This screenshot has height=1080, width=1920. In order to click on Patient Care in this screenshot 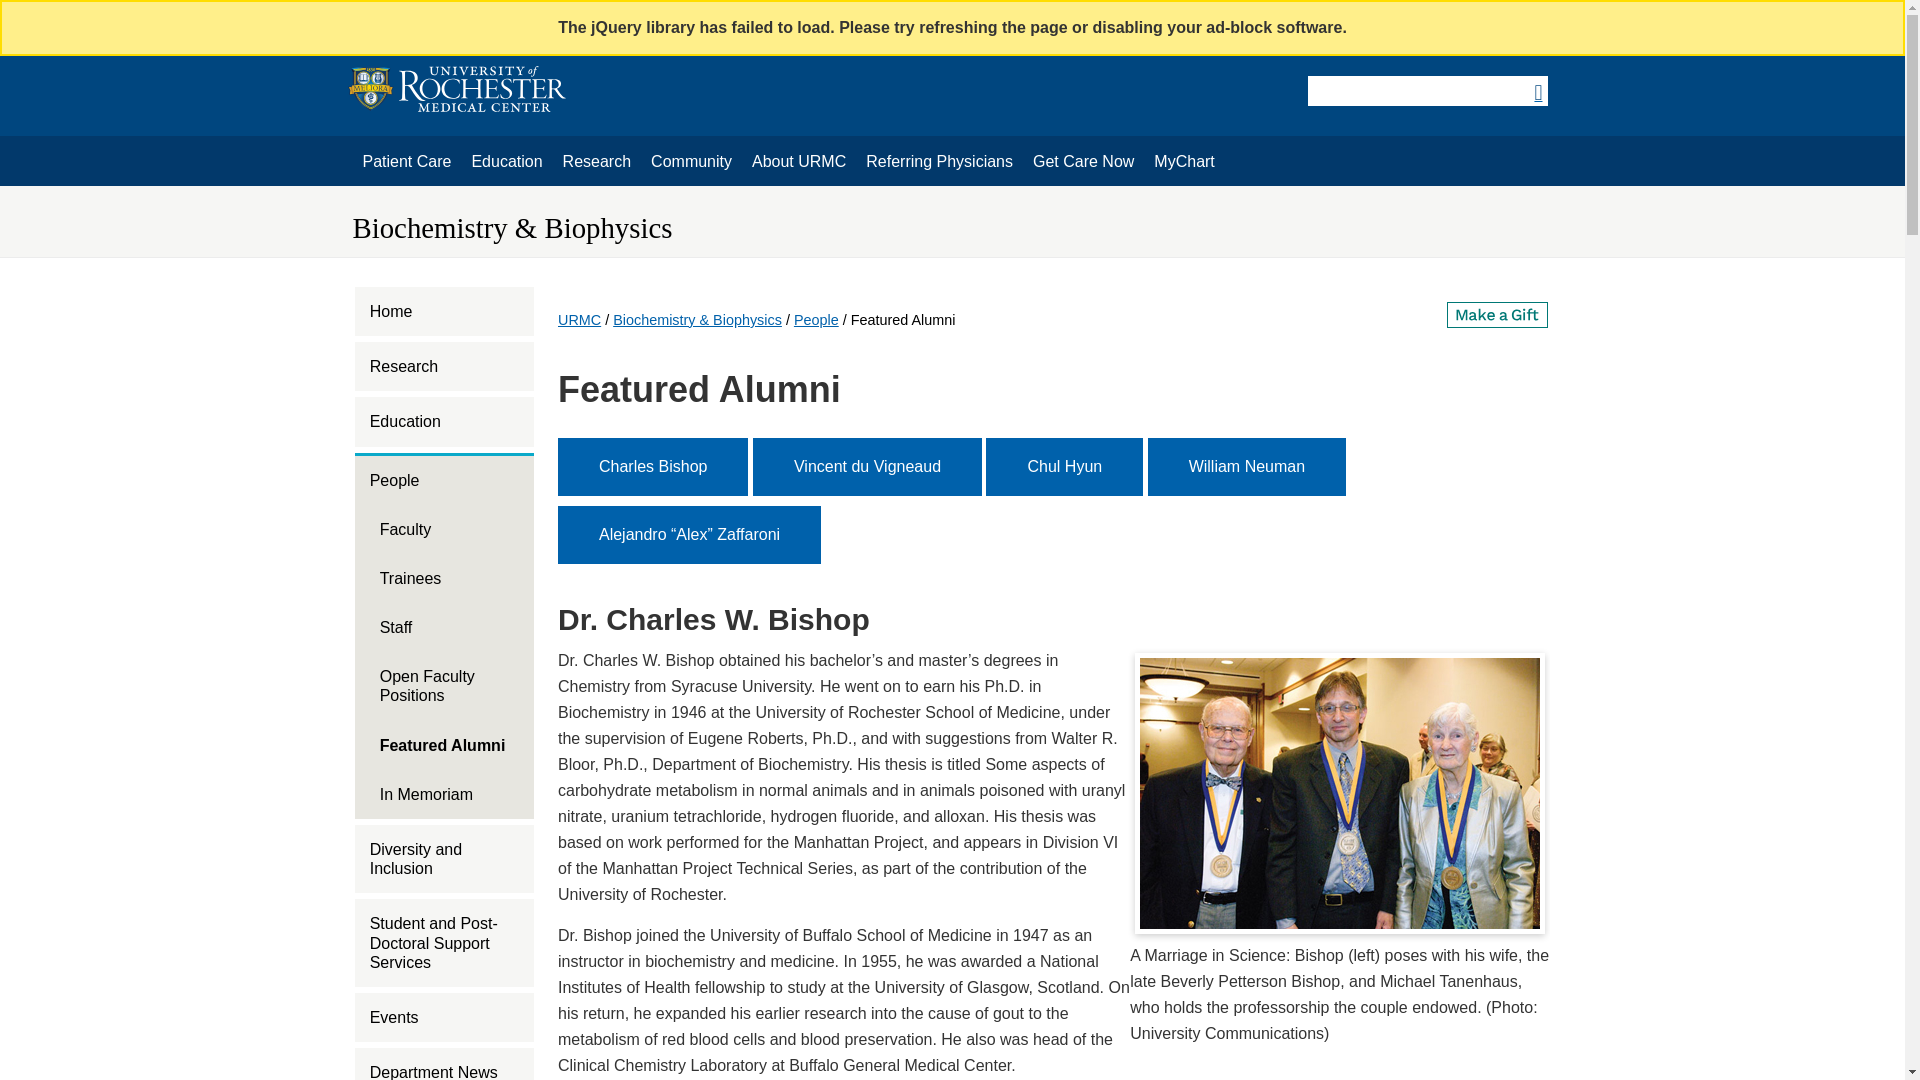, I will do `click(798, 162)`.